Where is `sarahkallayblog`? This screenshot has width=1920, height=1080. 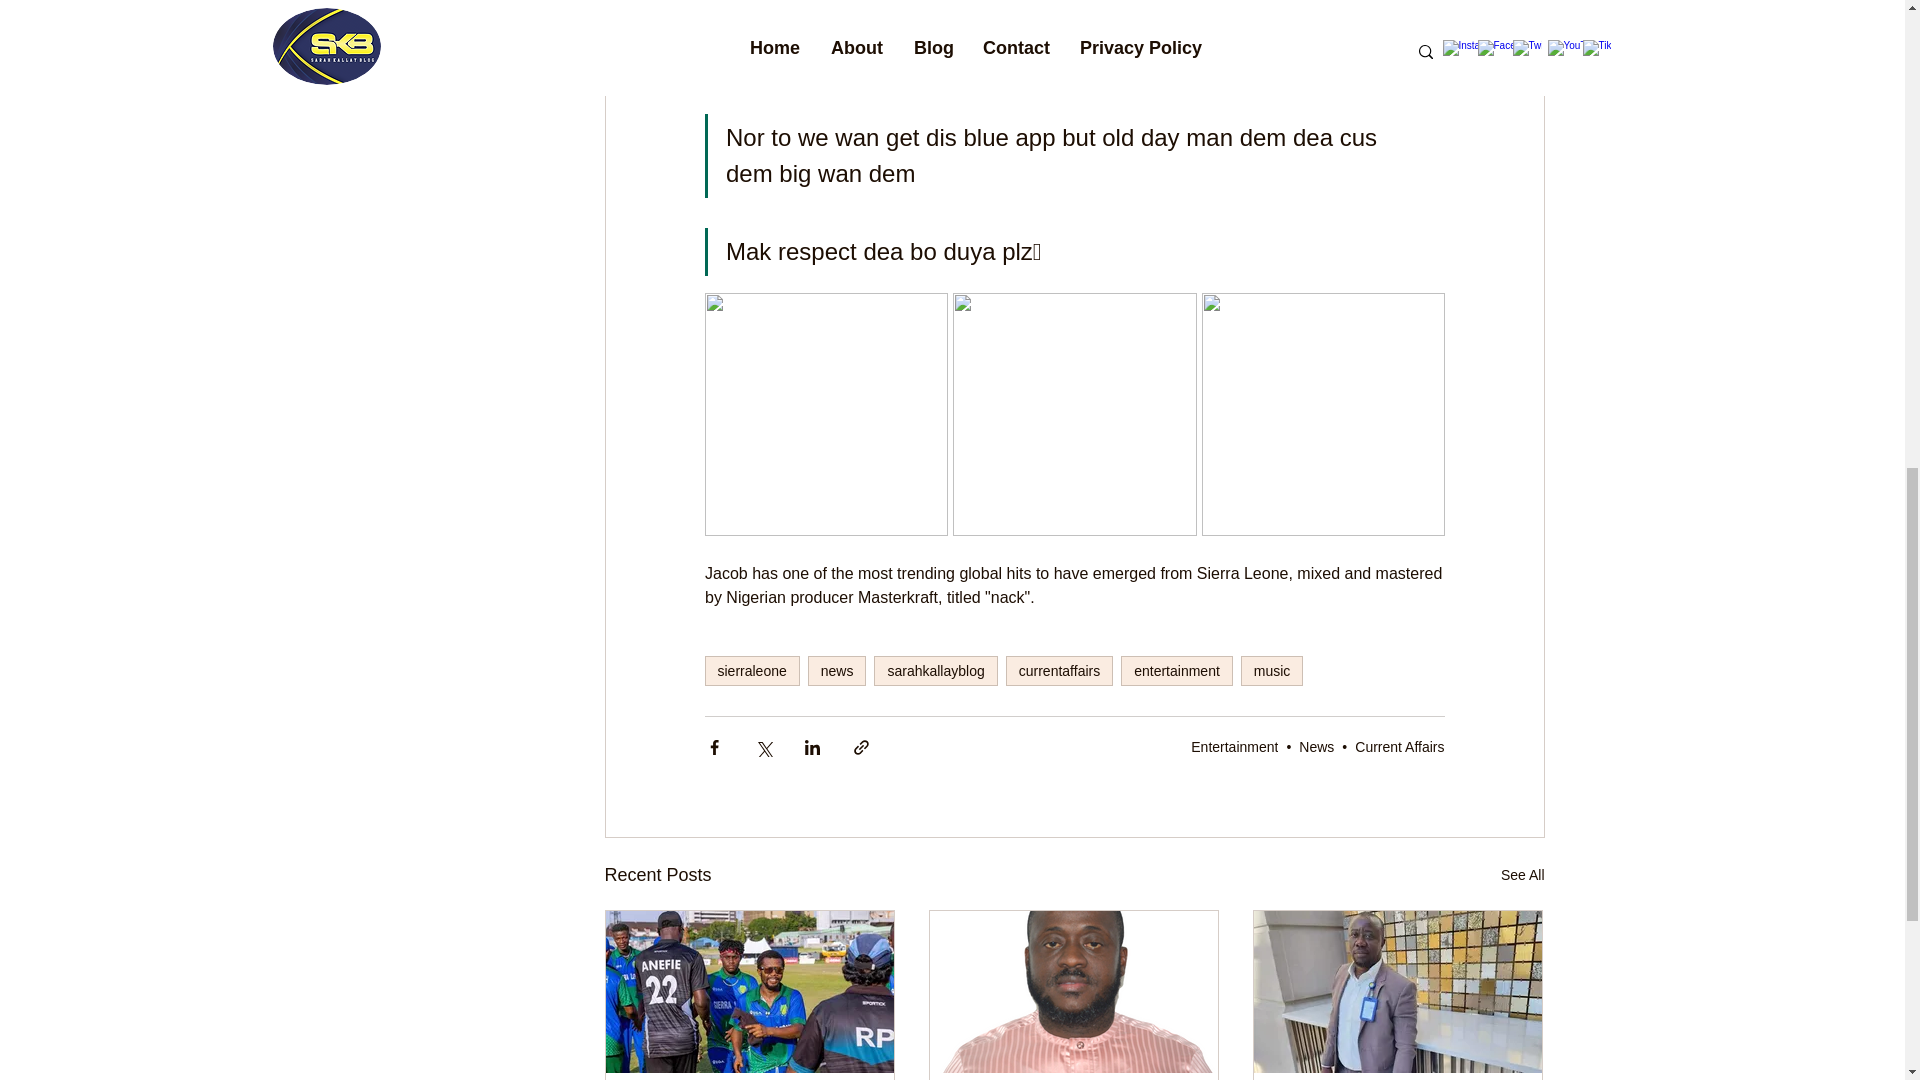 sarahkallayblog is located at coordinates (934, 670).